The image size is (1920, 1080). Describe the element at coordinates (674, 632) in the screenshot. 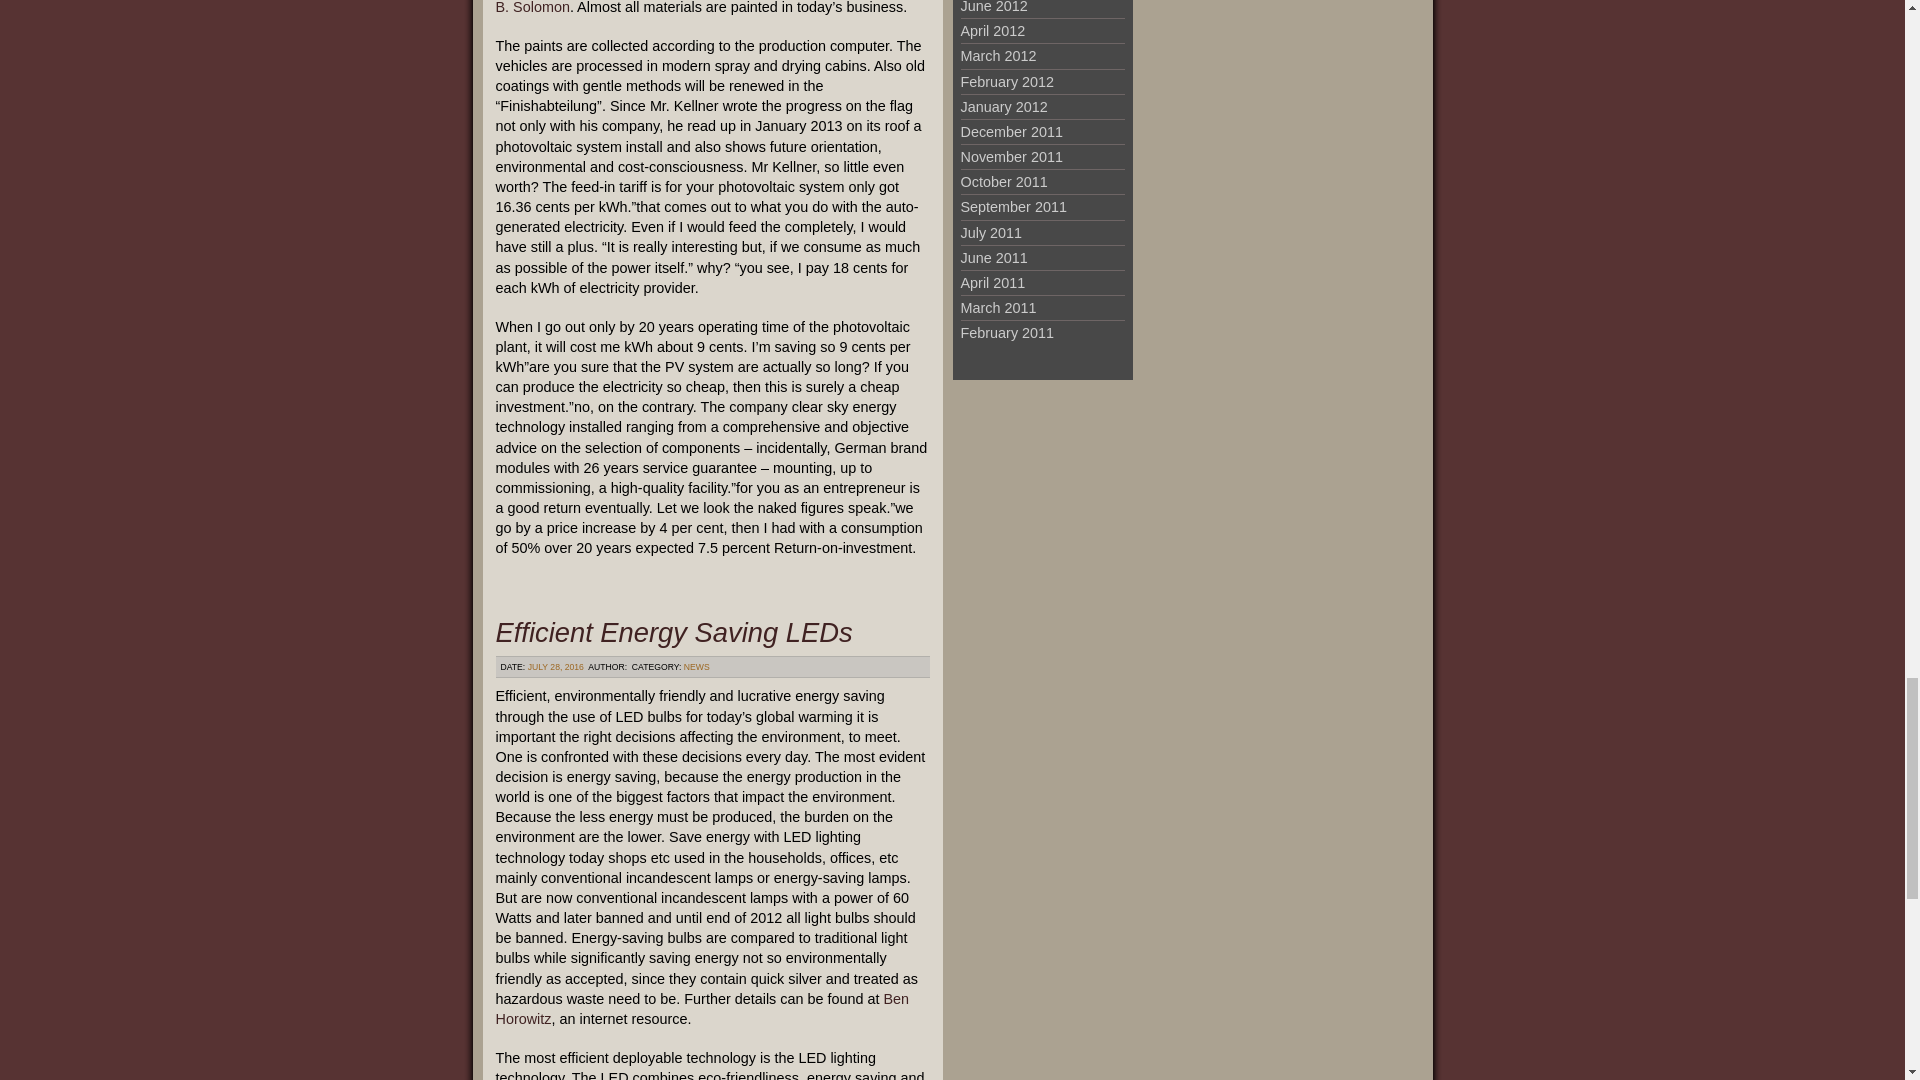

I see `Permalink to Efficient Energy Saving LEDs` at that location.